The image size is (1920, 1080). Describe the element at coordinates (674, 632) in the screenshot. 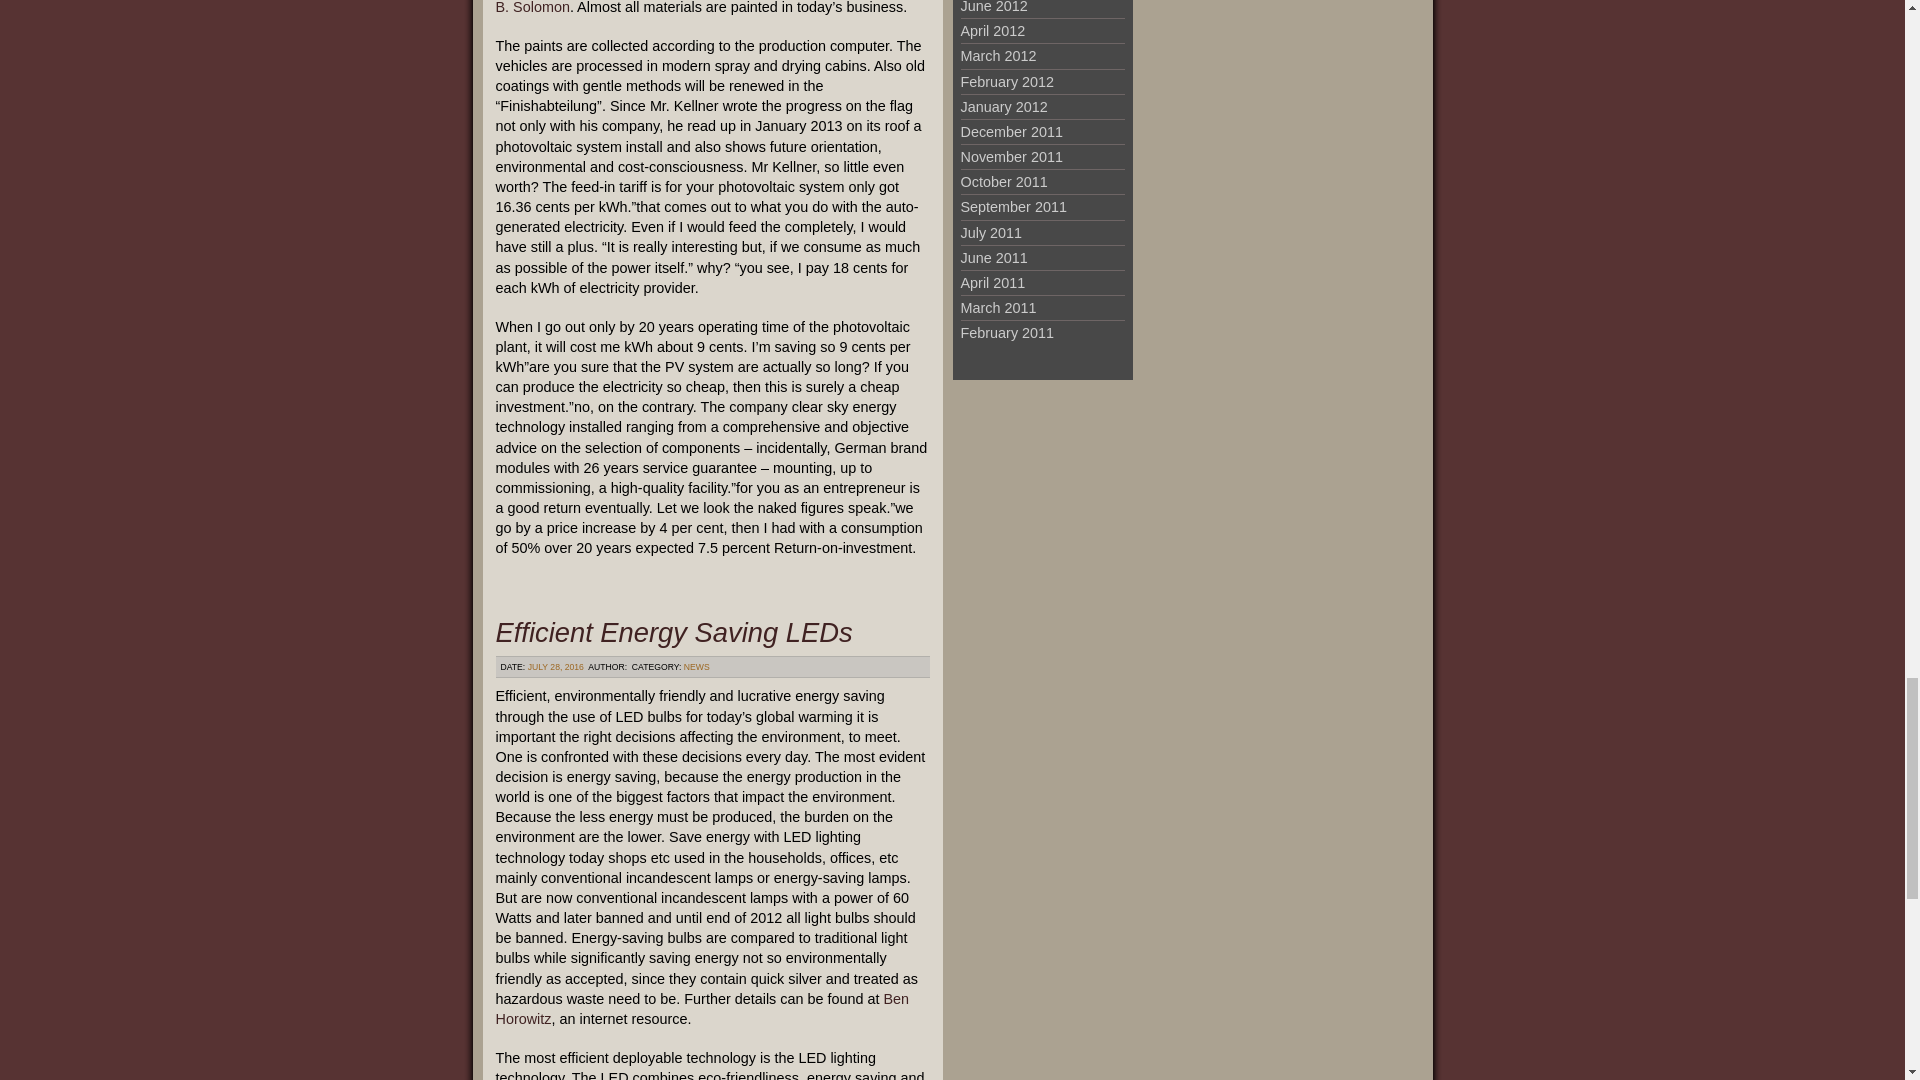

I see `Permalink to Efficient Energy Saving LEDs` at that location.